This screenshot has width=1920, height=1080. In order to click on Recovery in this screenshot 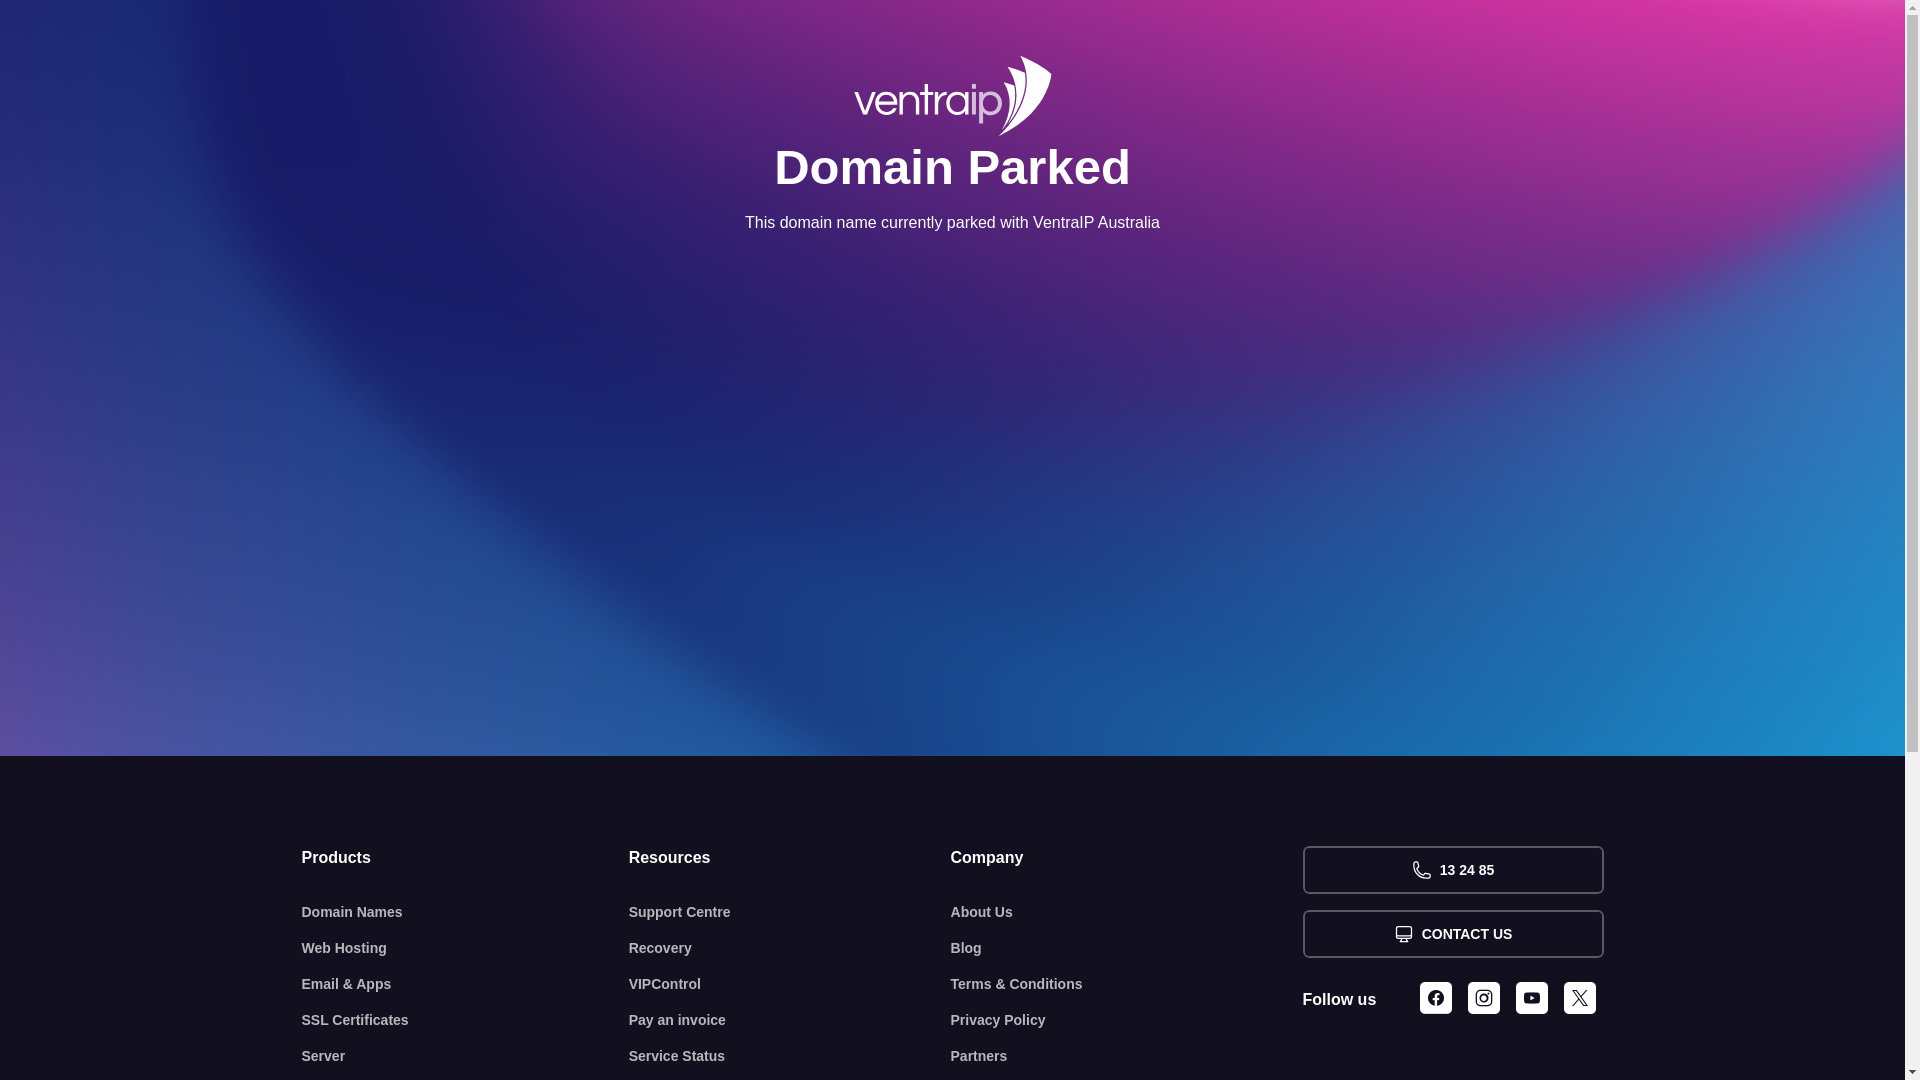, I will do `click(790, 948)`.